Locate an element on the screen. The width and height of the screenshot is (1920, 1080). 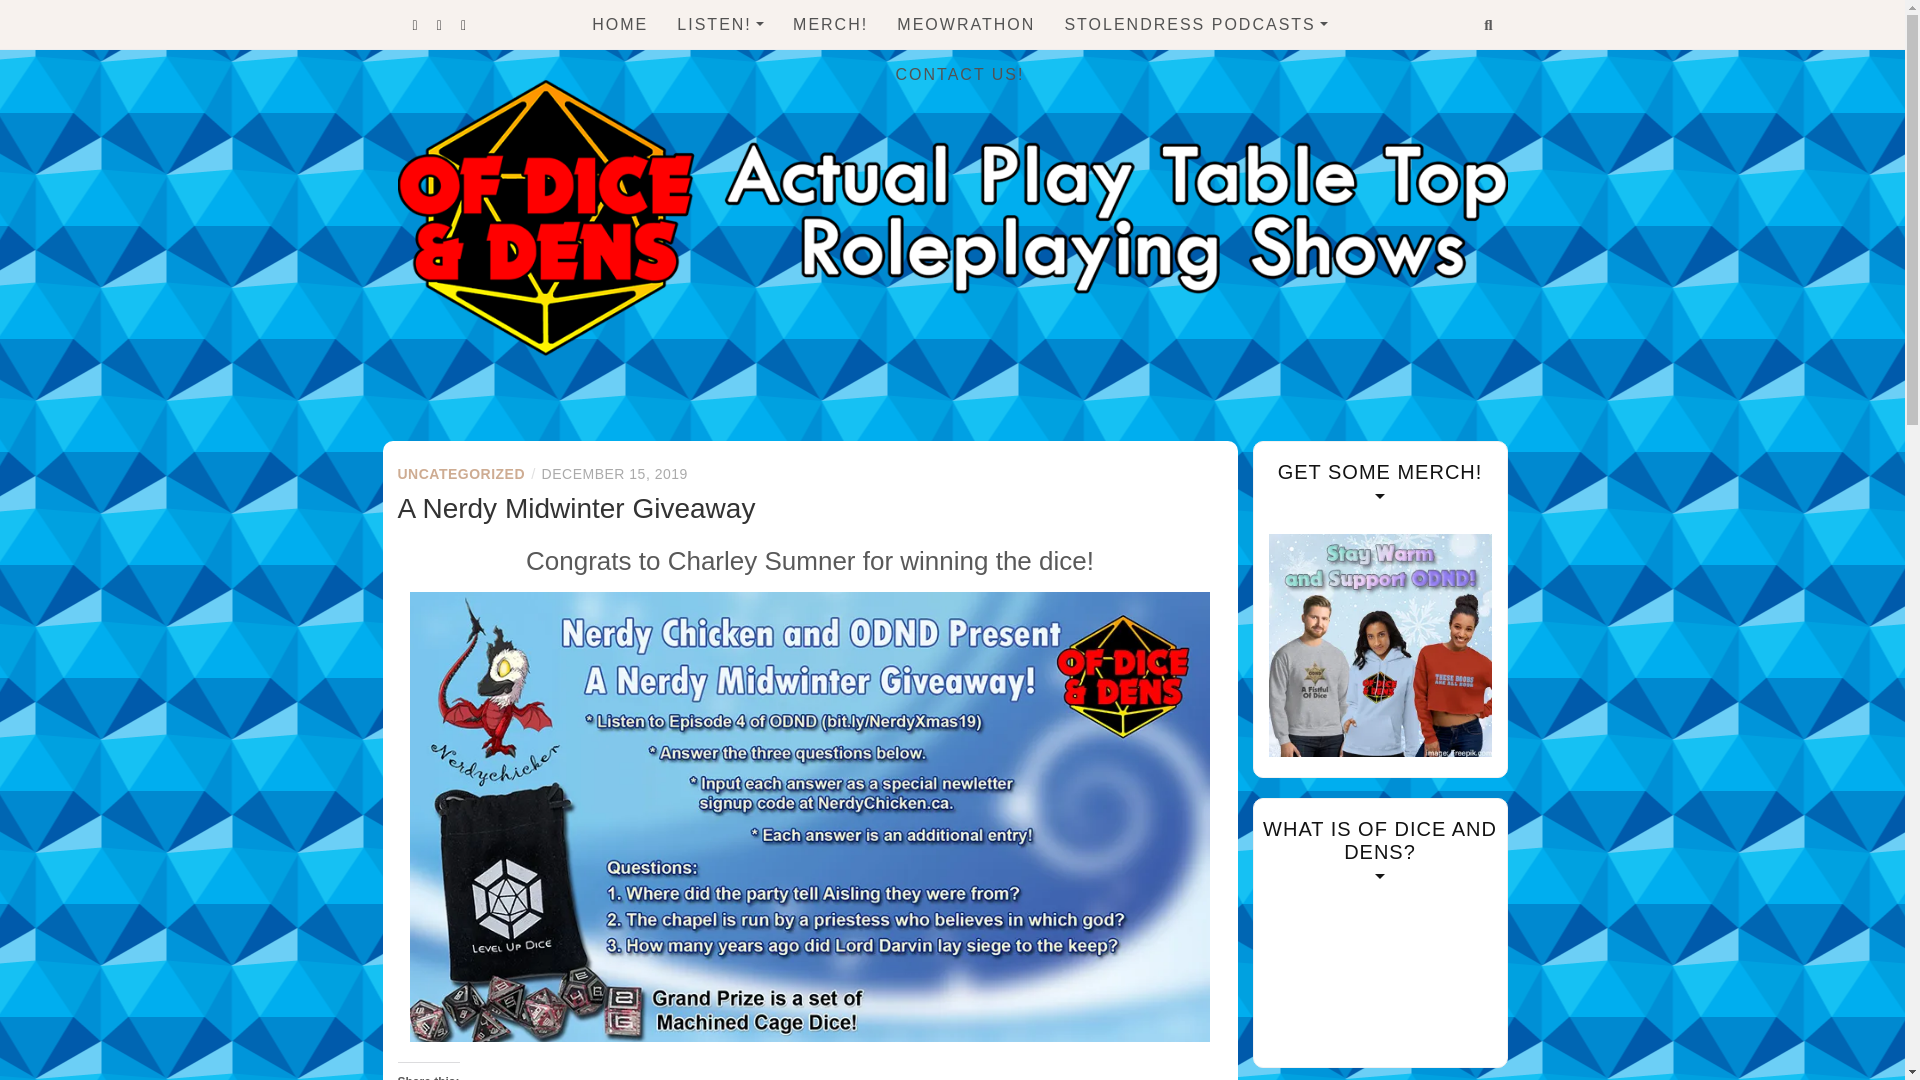
STOLENDRESS PODCASTS is located at coordinates (1194, 24).